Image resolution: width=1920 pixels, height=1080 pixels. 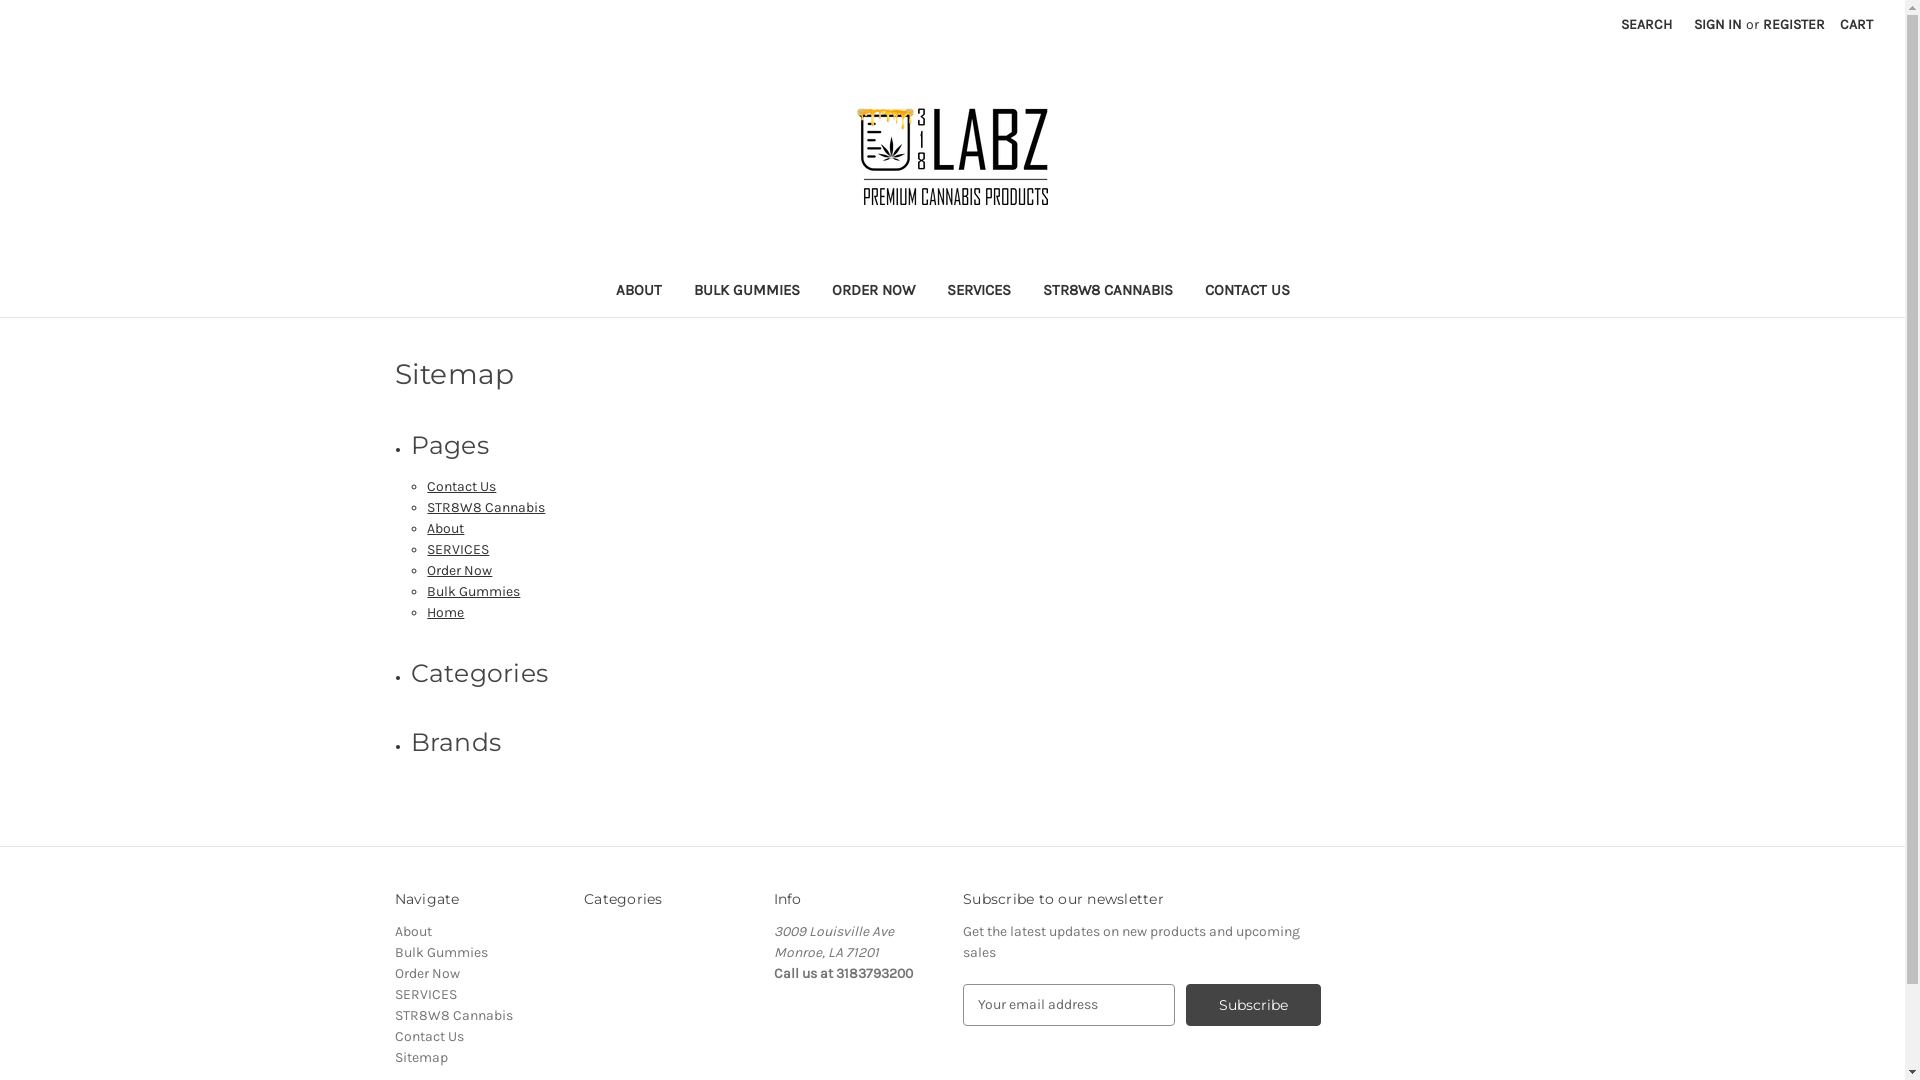 I want to click on Order Now, so click(x=426, y=974).